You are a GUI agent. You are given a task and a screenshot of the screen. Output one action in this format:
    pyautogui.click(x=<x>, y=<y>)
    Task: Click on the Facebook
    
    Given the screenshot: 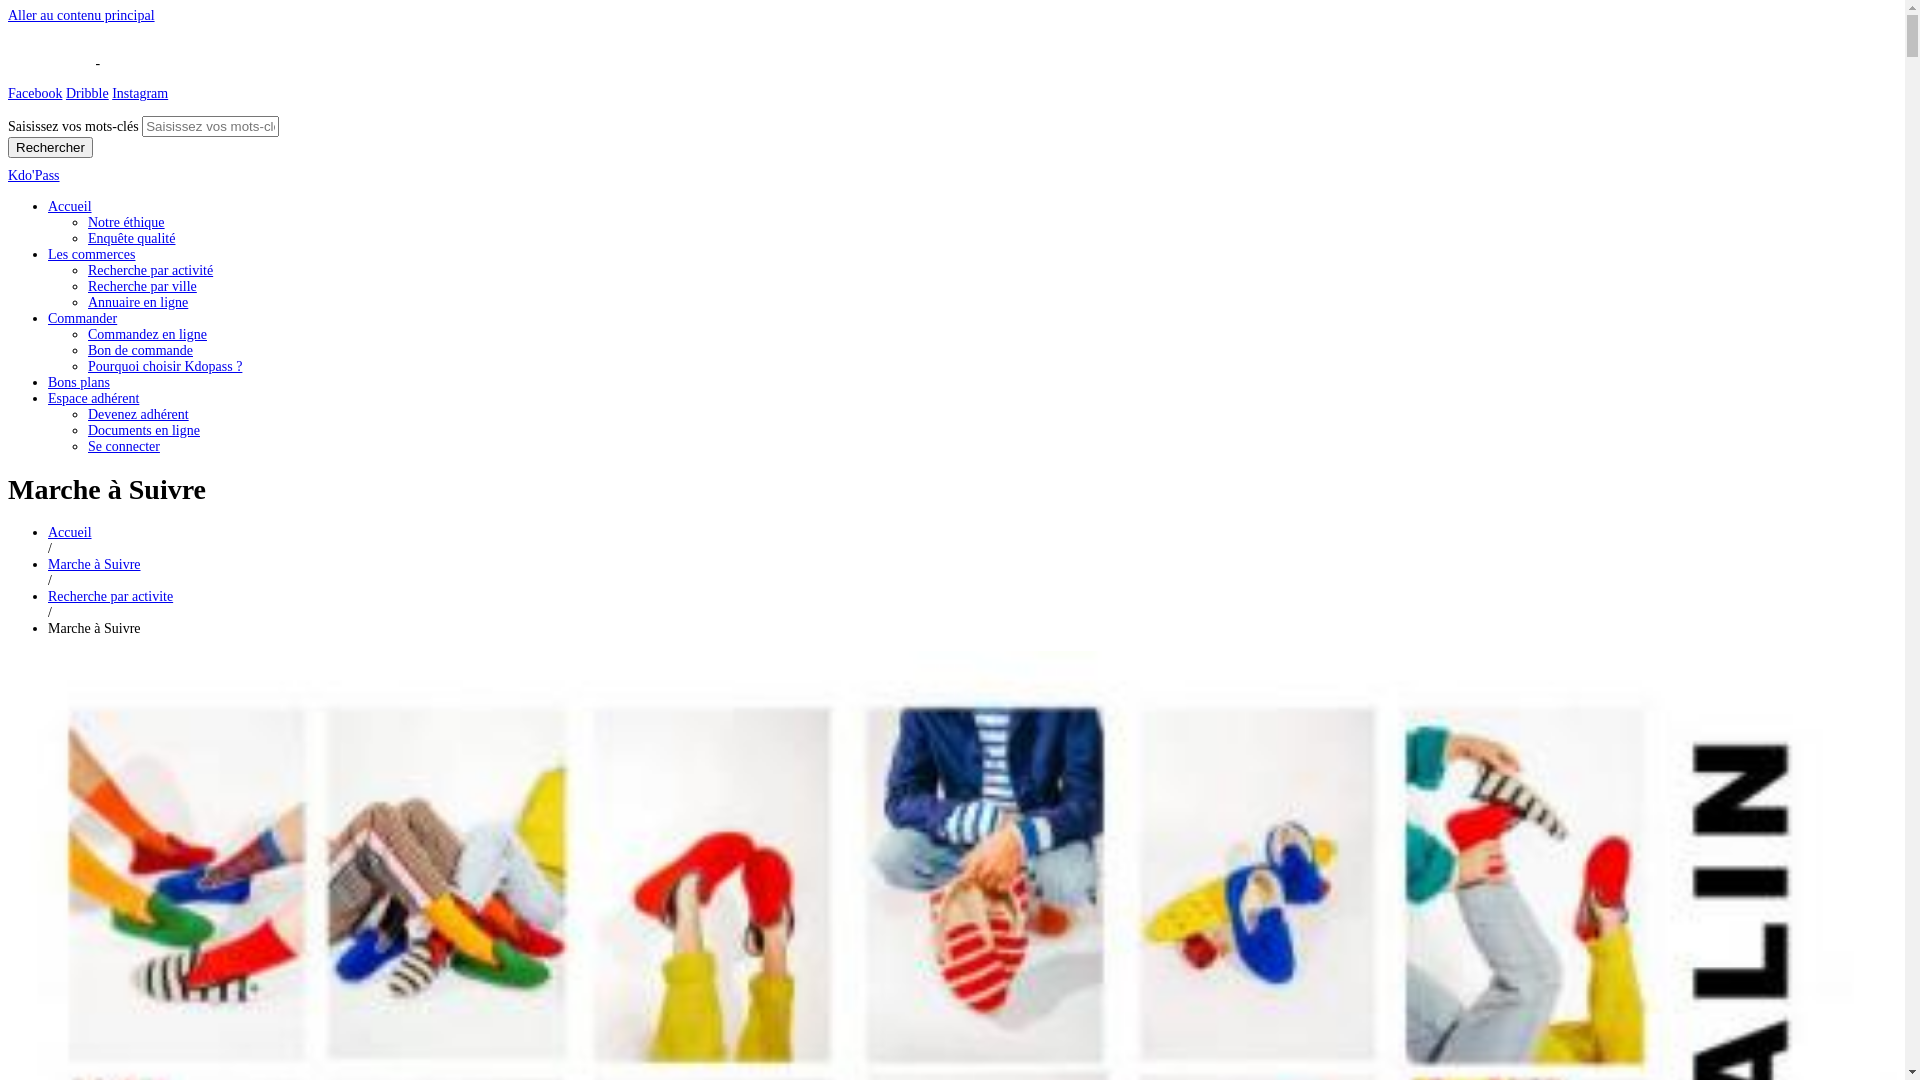 What is the action you would take?
    pyautogui.click(x=35, y=94)
    